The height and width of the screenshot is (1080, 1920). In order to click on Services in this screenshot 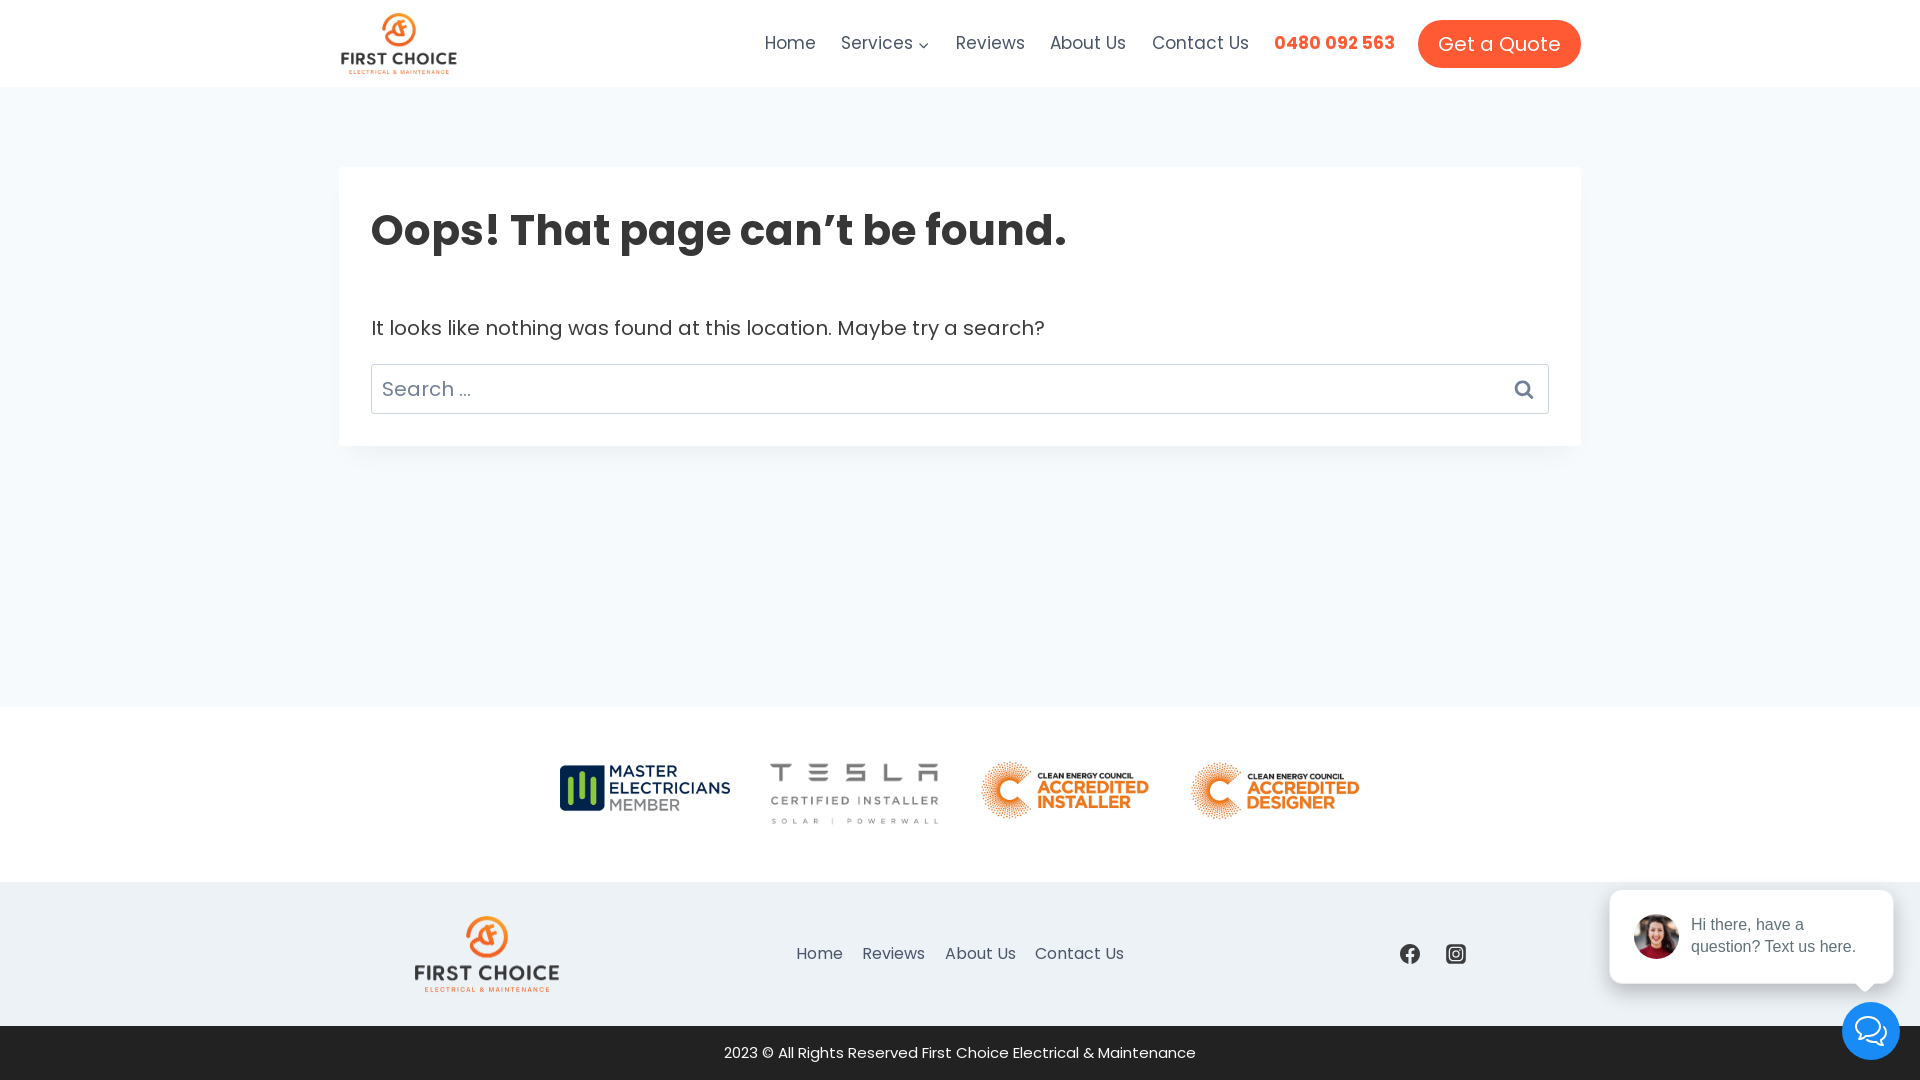, I will do `click(886, 44)`.